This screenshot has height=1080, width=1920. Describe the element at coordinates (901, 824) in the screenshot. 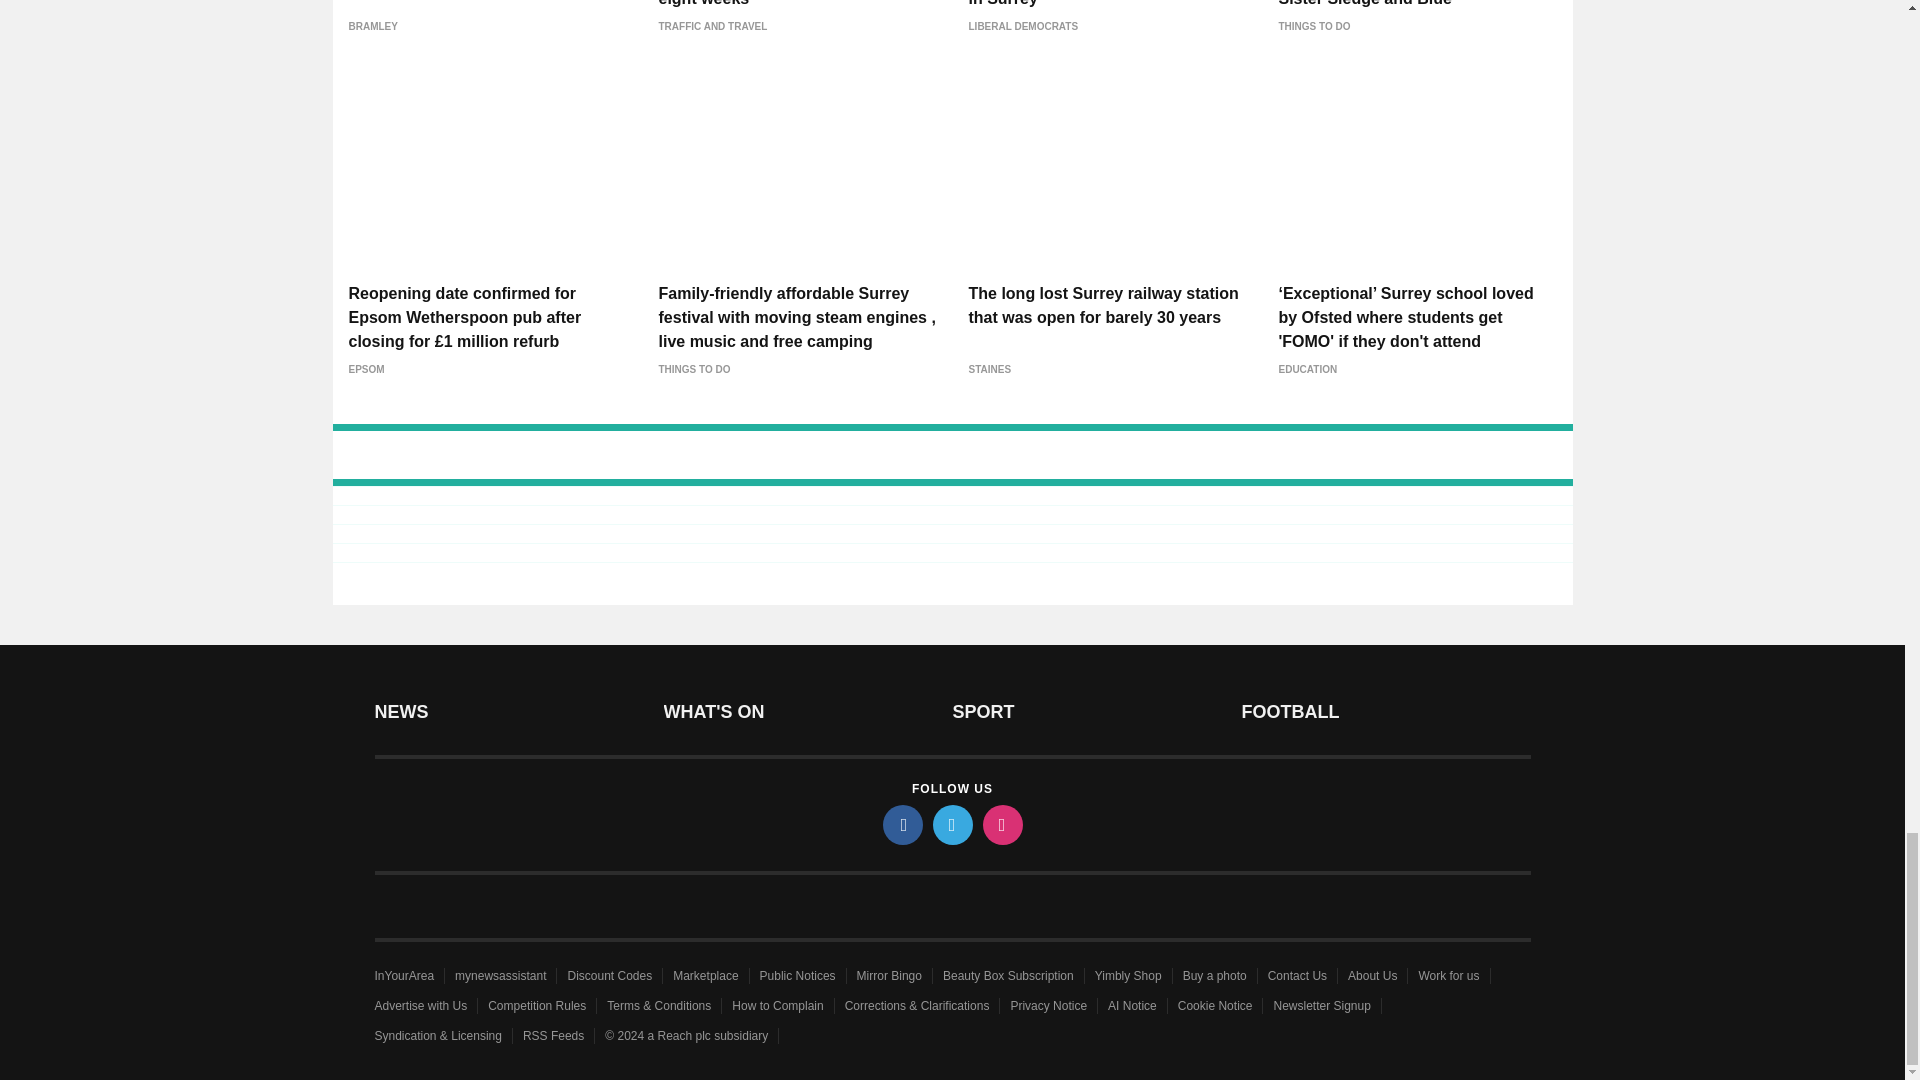

I see `facebook` at that location.